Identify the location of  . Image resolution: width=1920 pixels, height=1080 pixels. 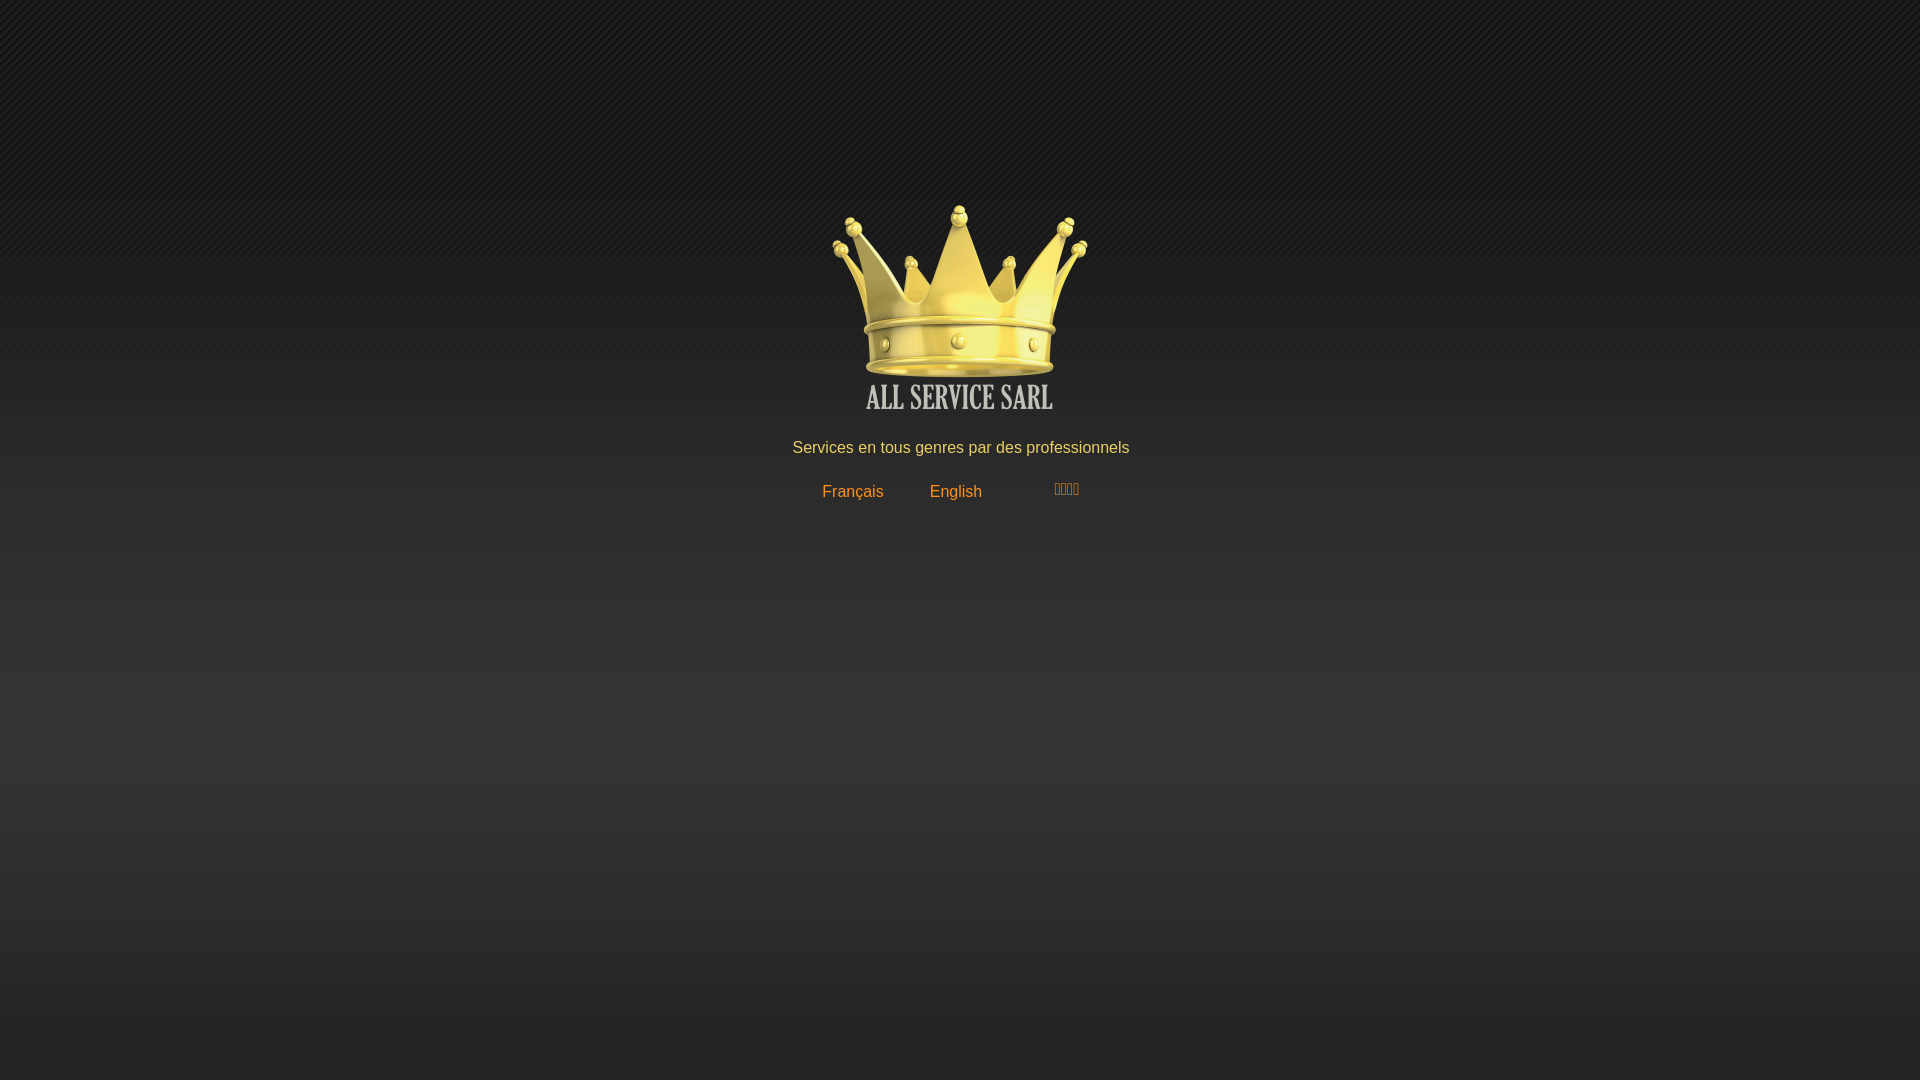
(512, 524).